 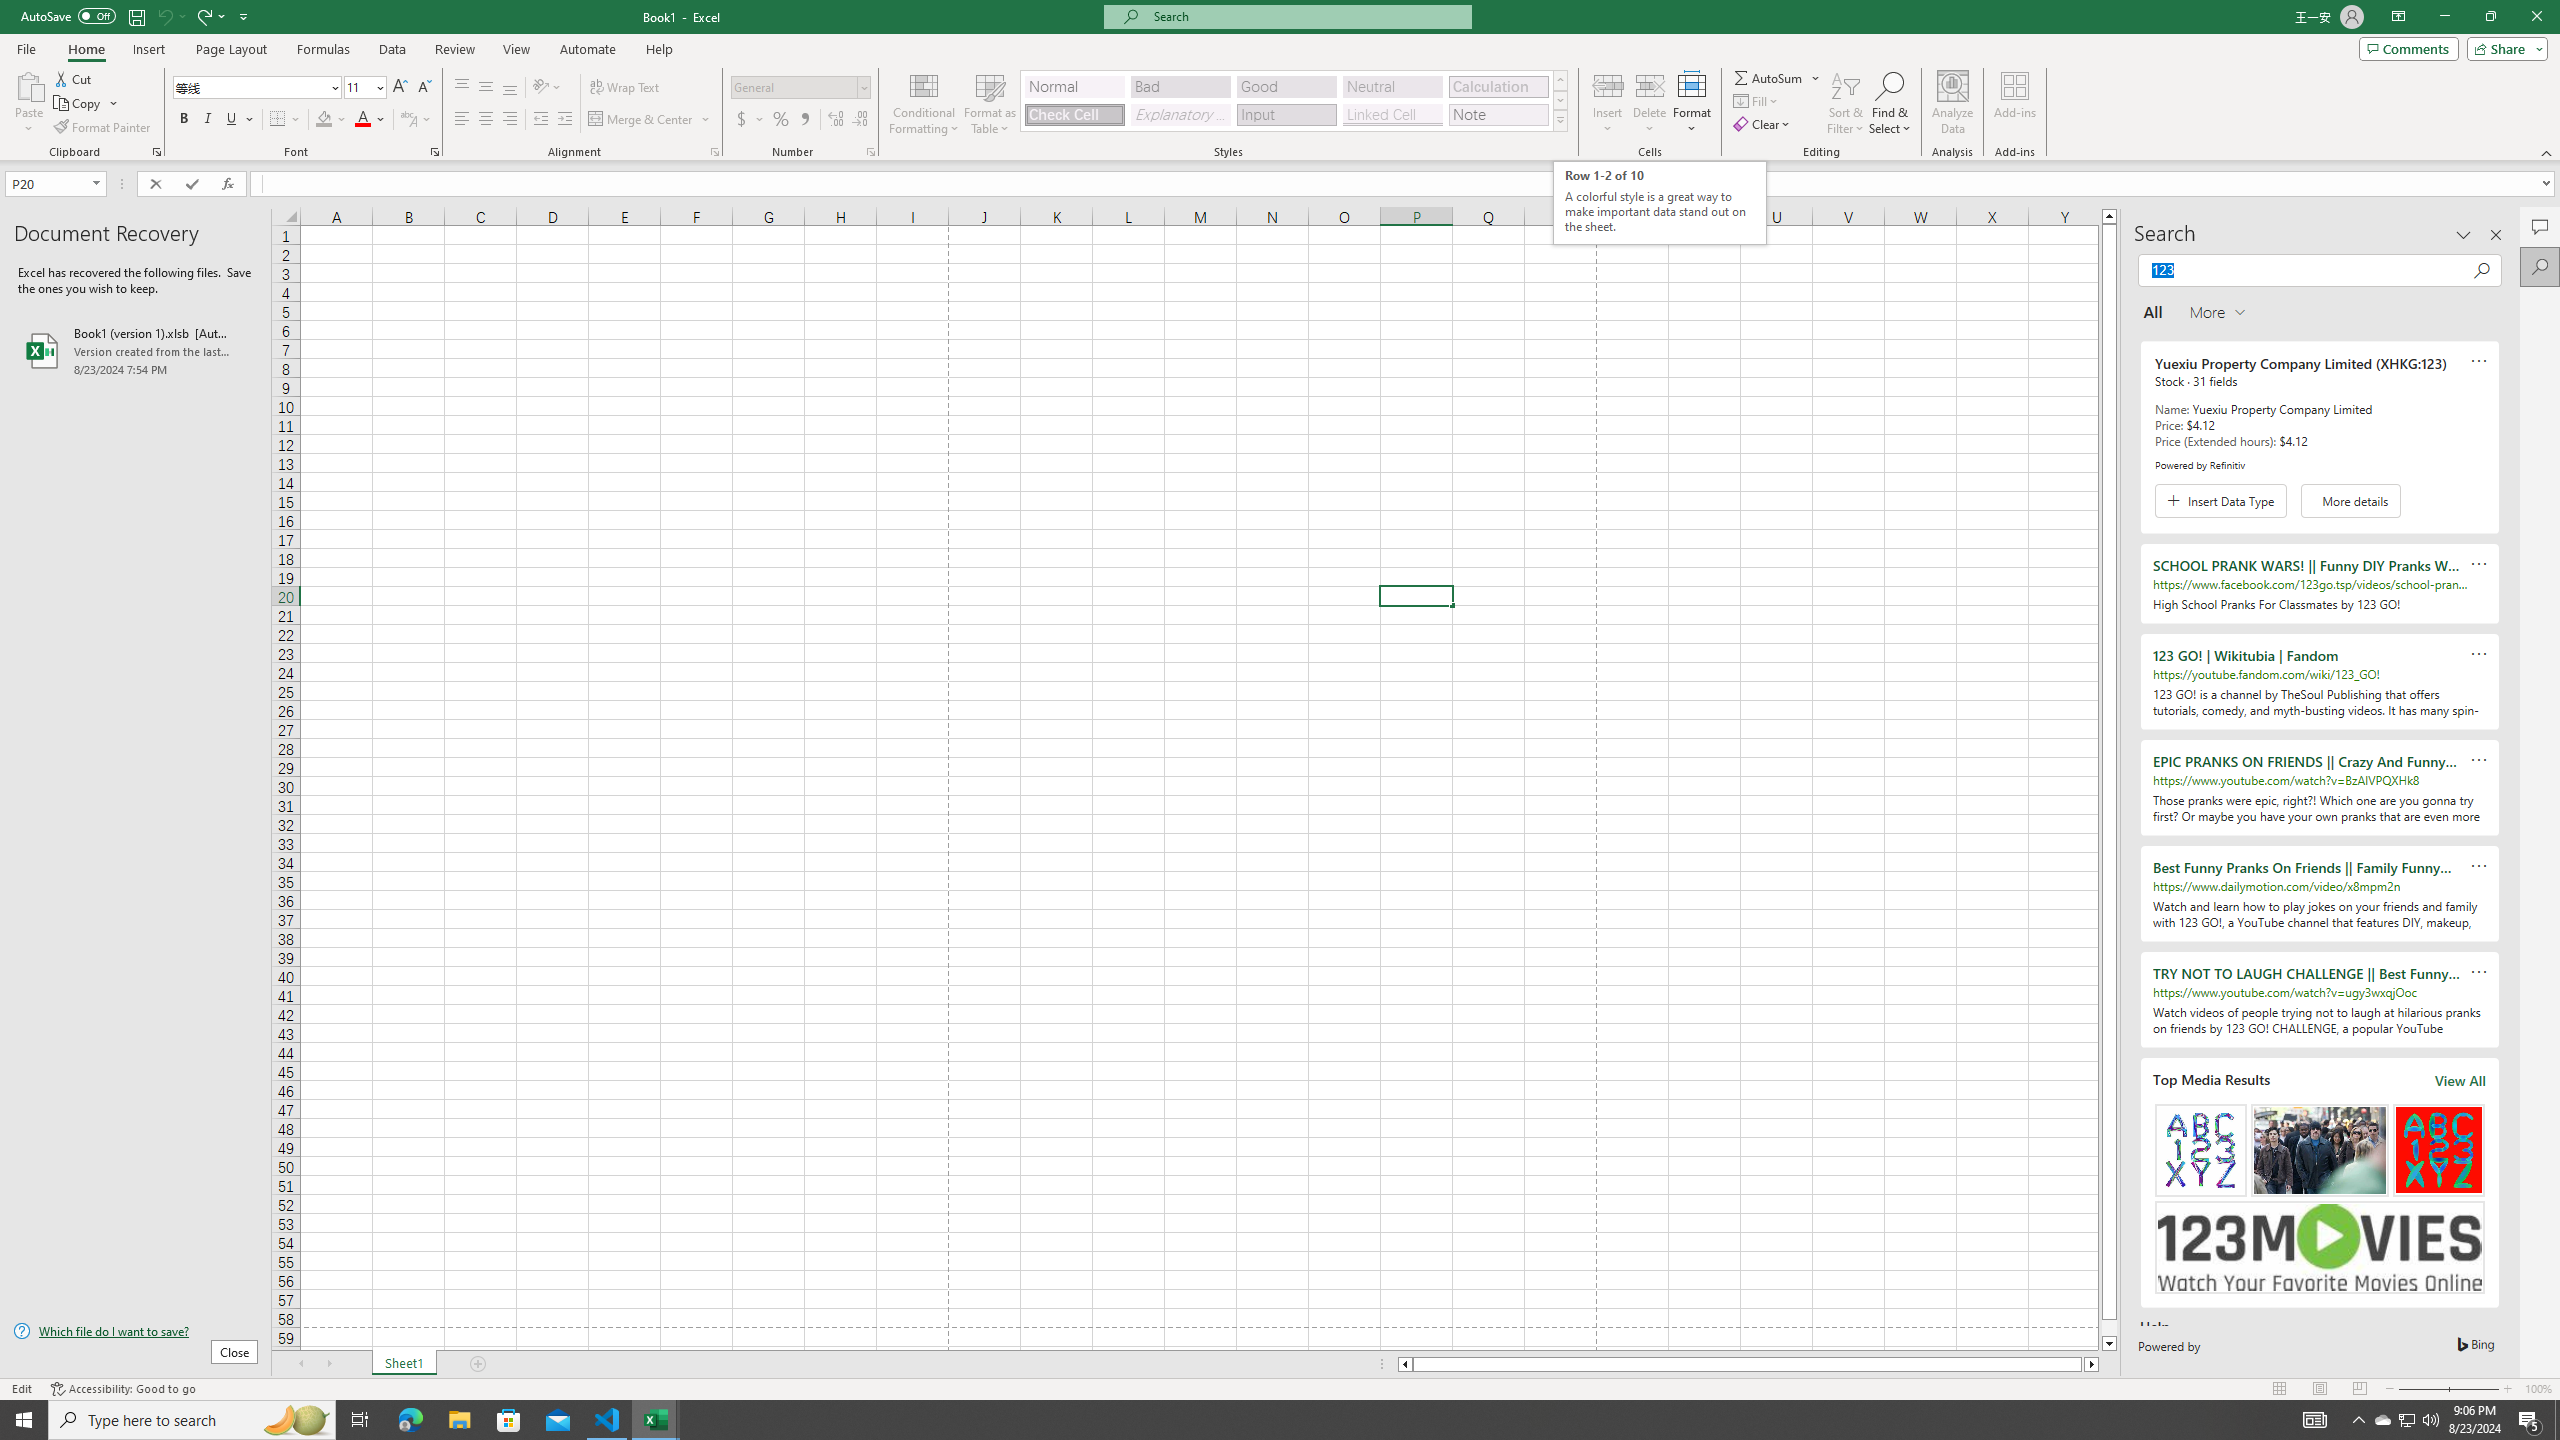 What do you see at coordinates (836, 120) in the screenshot?
I see `Increase Decimal` at bounding box center [836, 120].